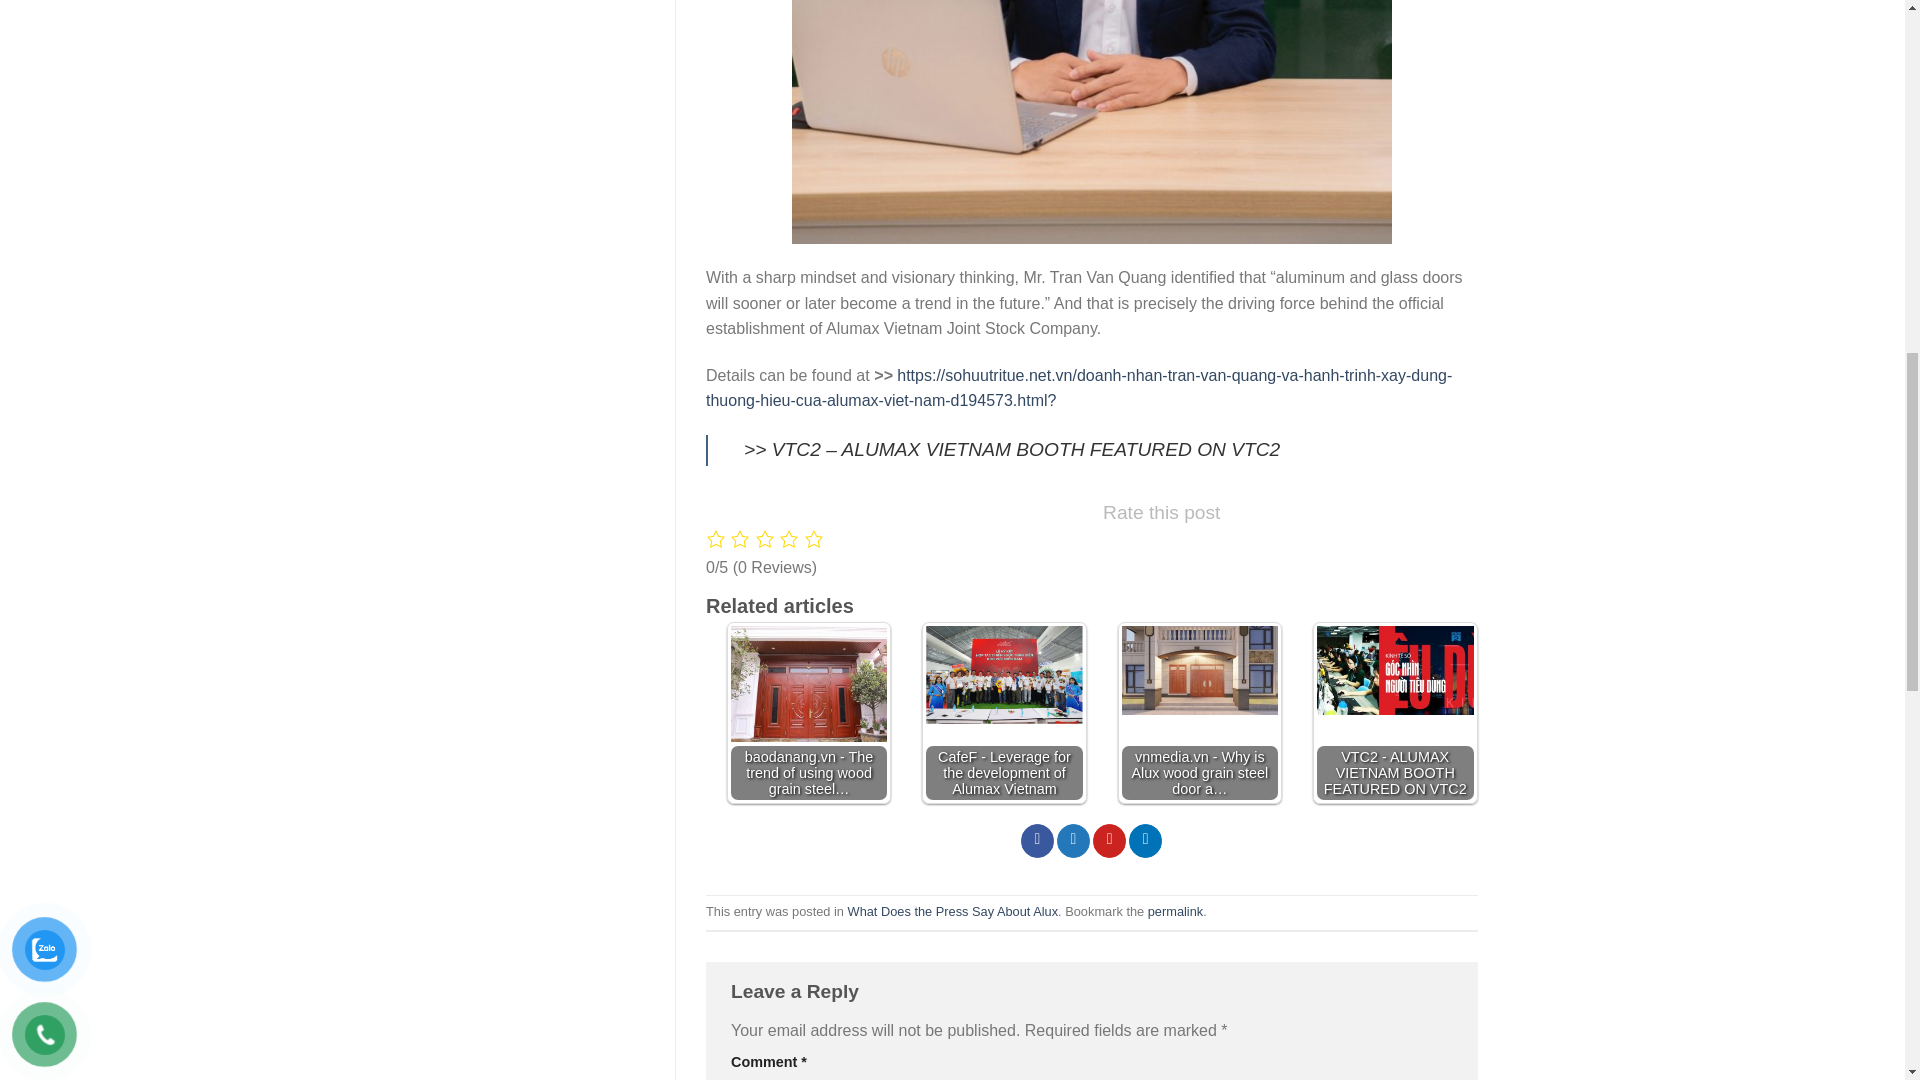 The width and height of the screenshot is (1920, 1080). I want to click on CafeF - Leverage for the development of Alumax Vietnam, so click(1004, 674).